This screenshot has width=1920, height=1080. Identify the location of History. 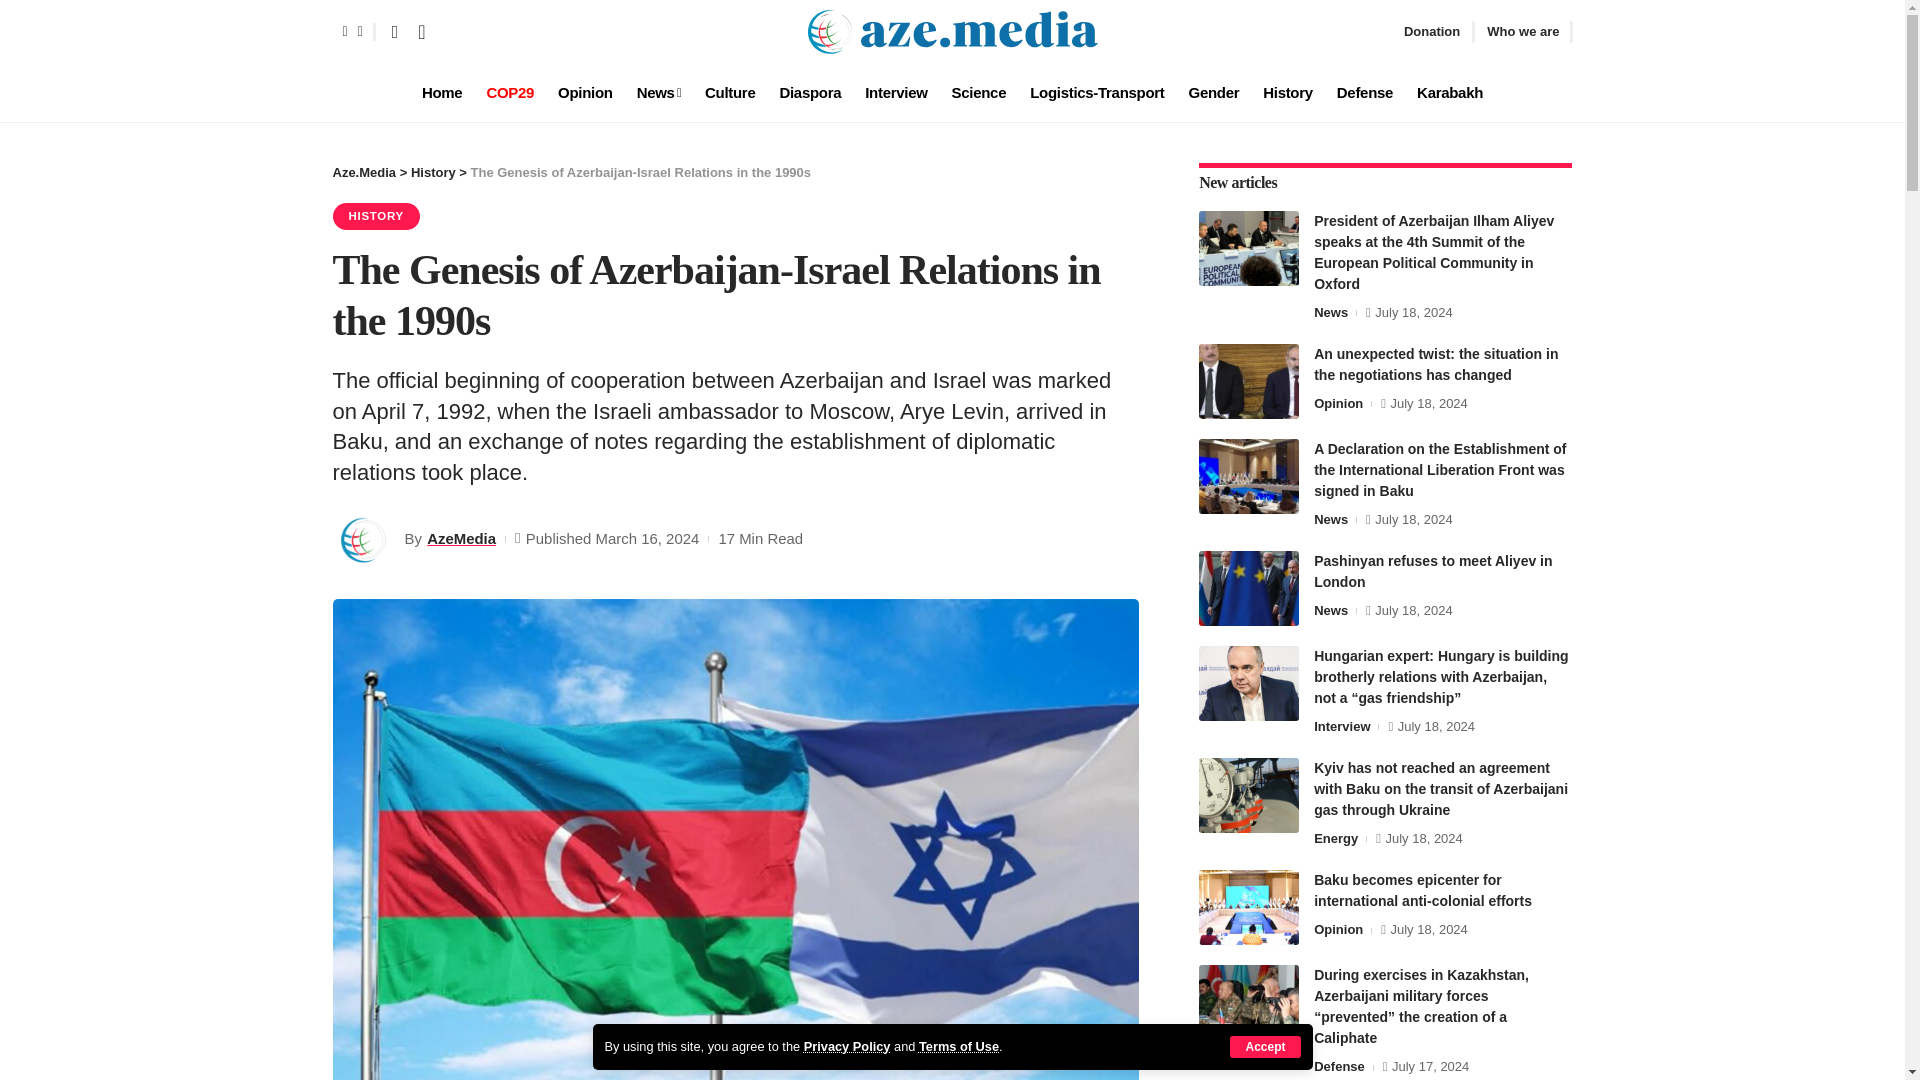
(1288, 92).